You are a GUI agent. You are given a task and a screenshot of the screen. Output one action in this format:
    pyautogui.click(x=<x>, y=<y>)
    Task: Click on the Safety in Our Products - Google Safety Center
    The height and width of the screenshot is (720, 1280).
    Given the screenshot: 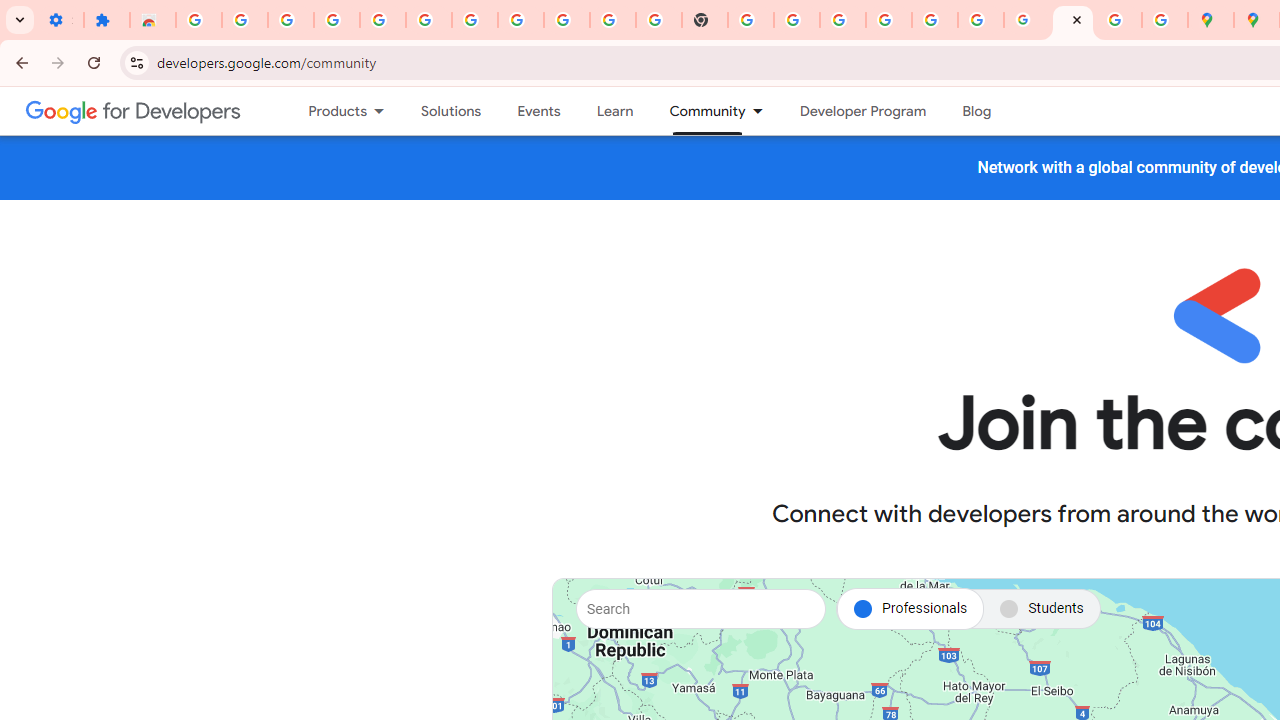 What is the action you would take?
    pyautogui.click(x=1164, y=20)
    